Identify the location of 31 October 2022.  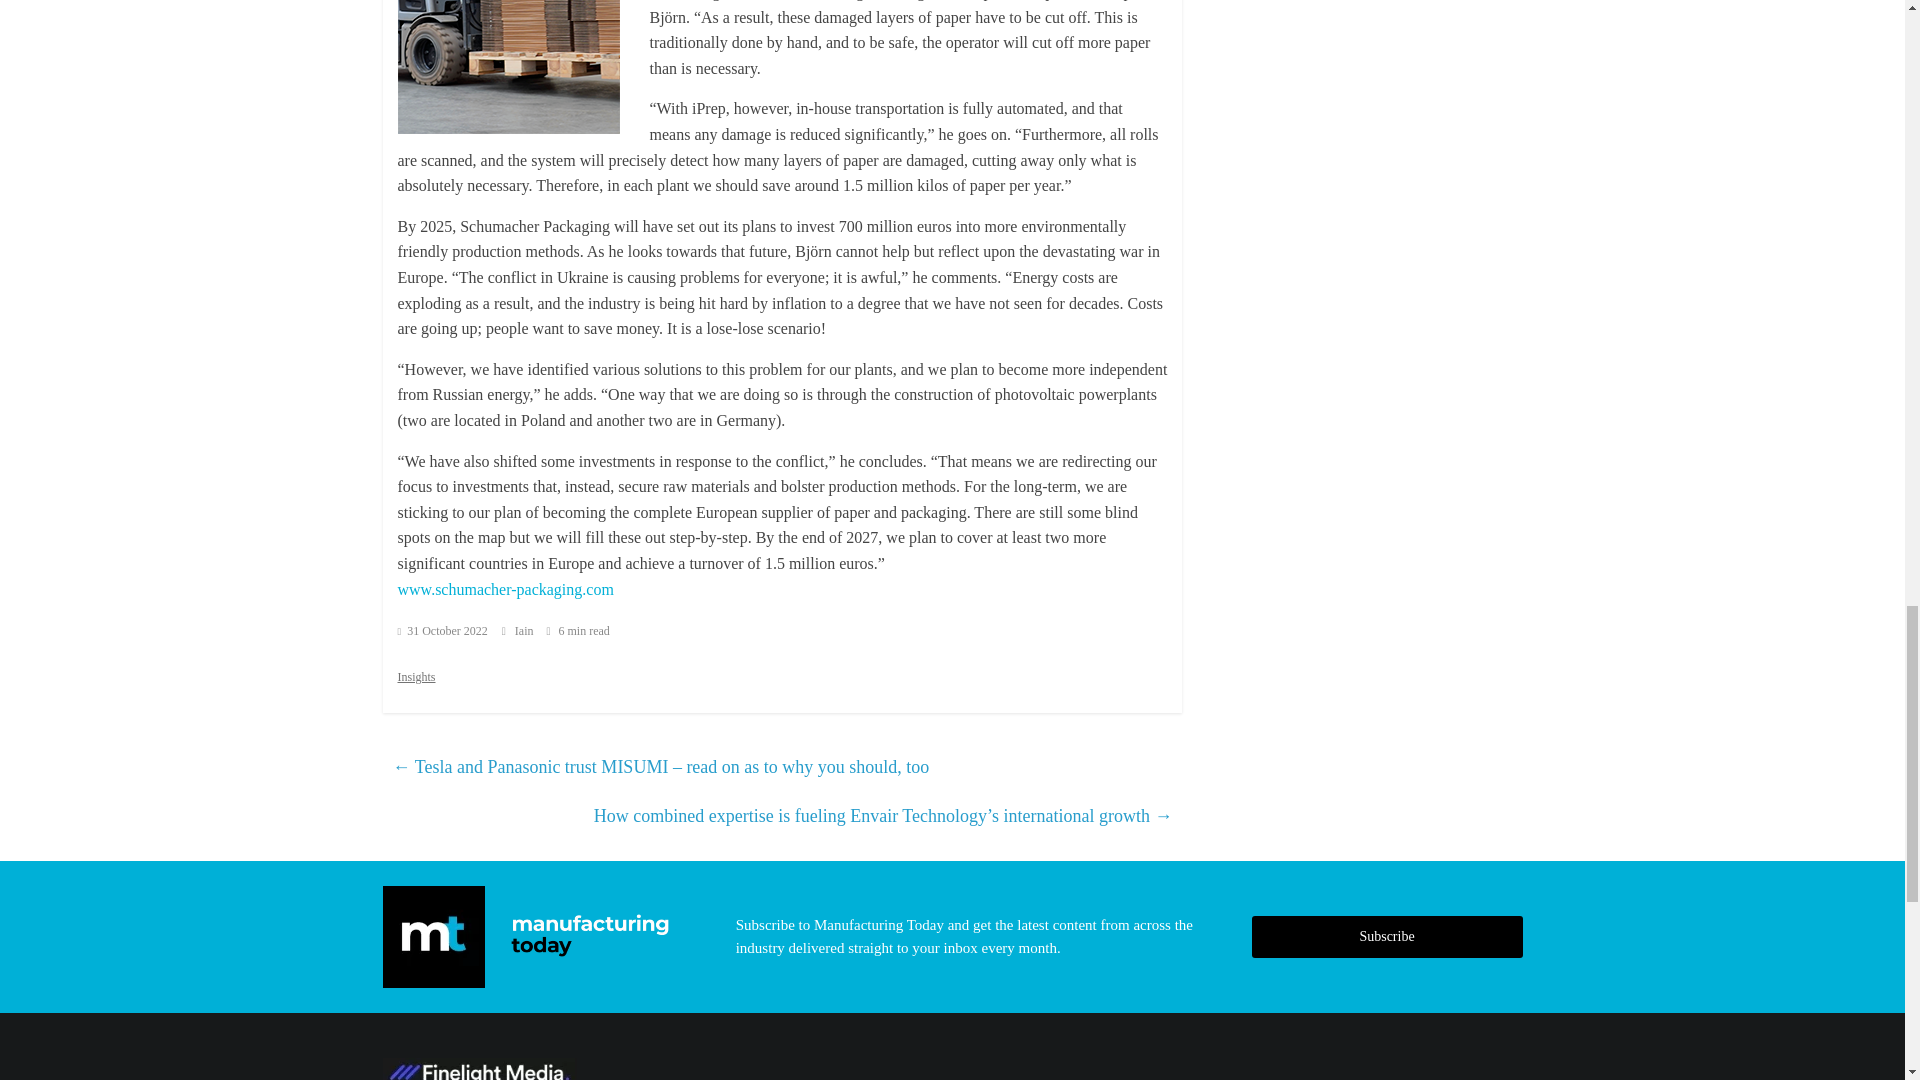
(442, 631).